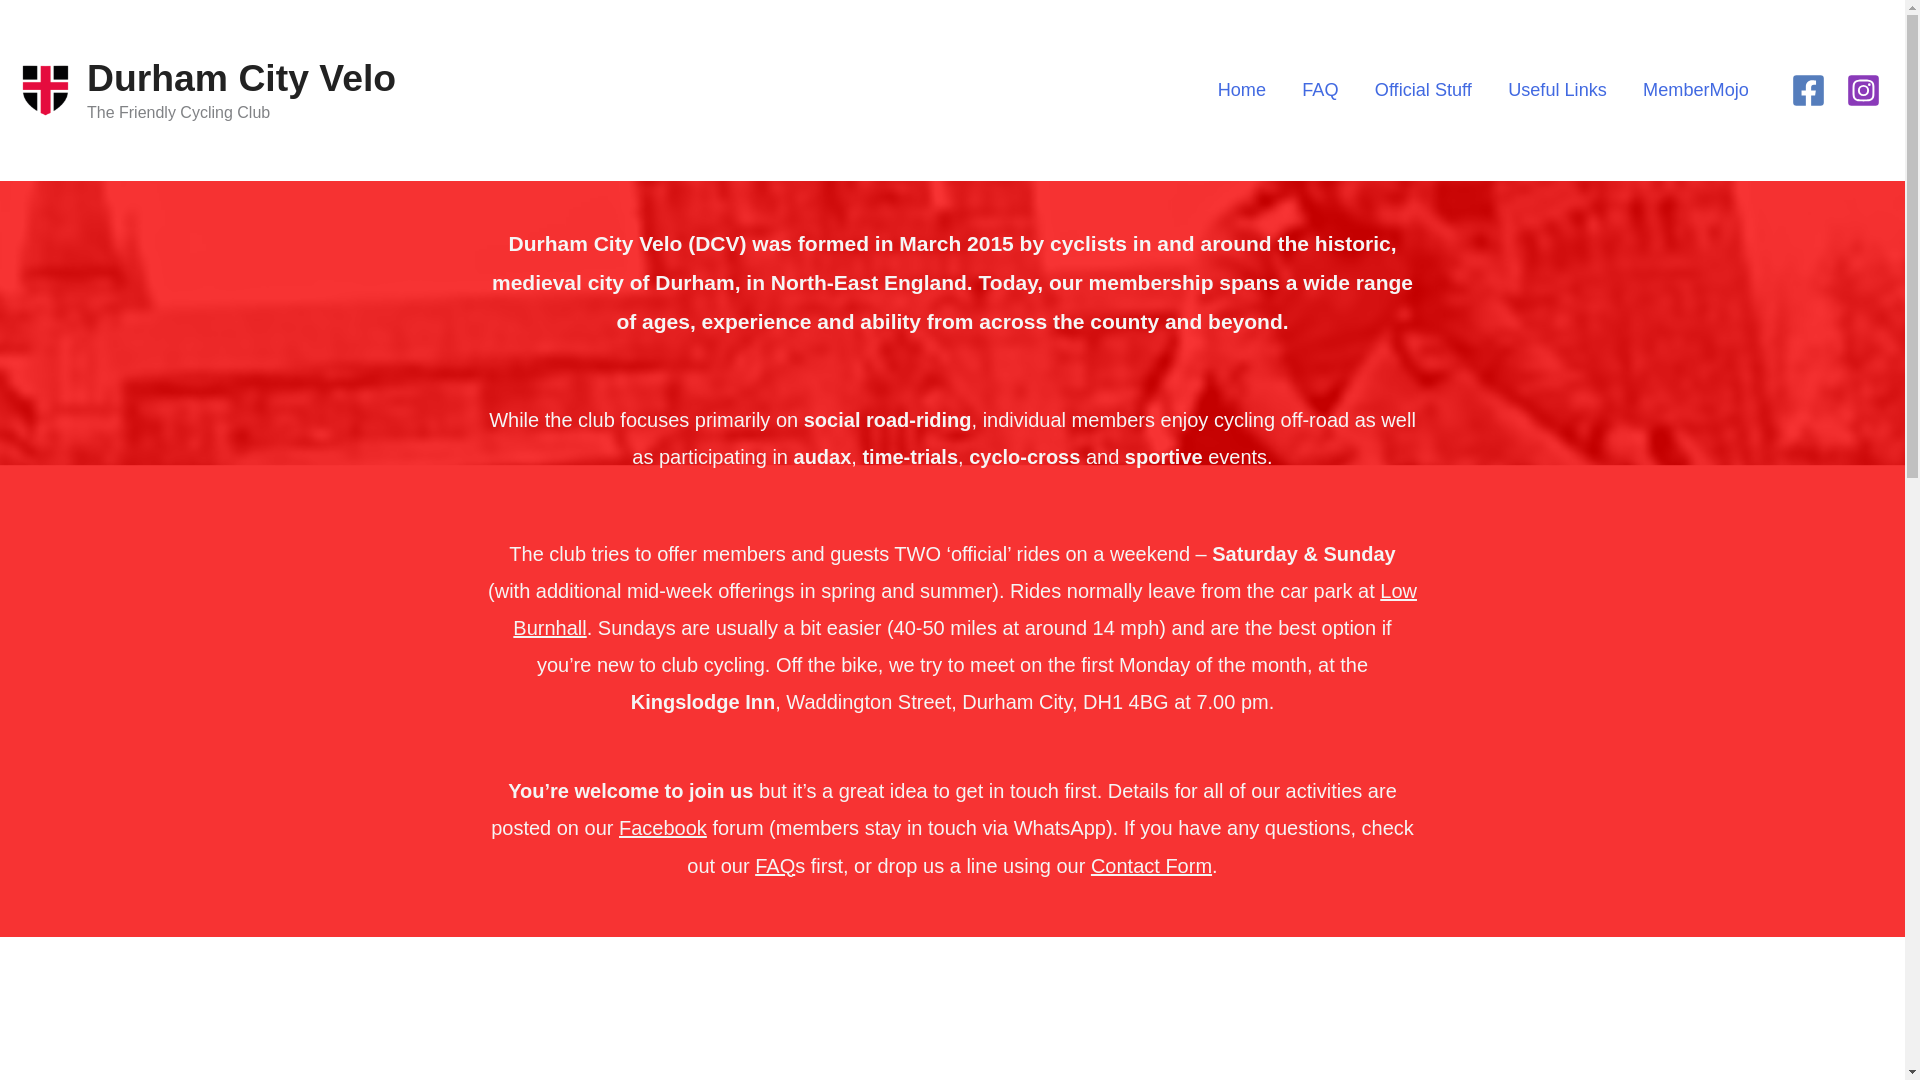 Image resolution: width=1920 pixels, height=1080 pixels. I want to click on Google Map for , so click(783, 1065).